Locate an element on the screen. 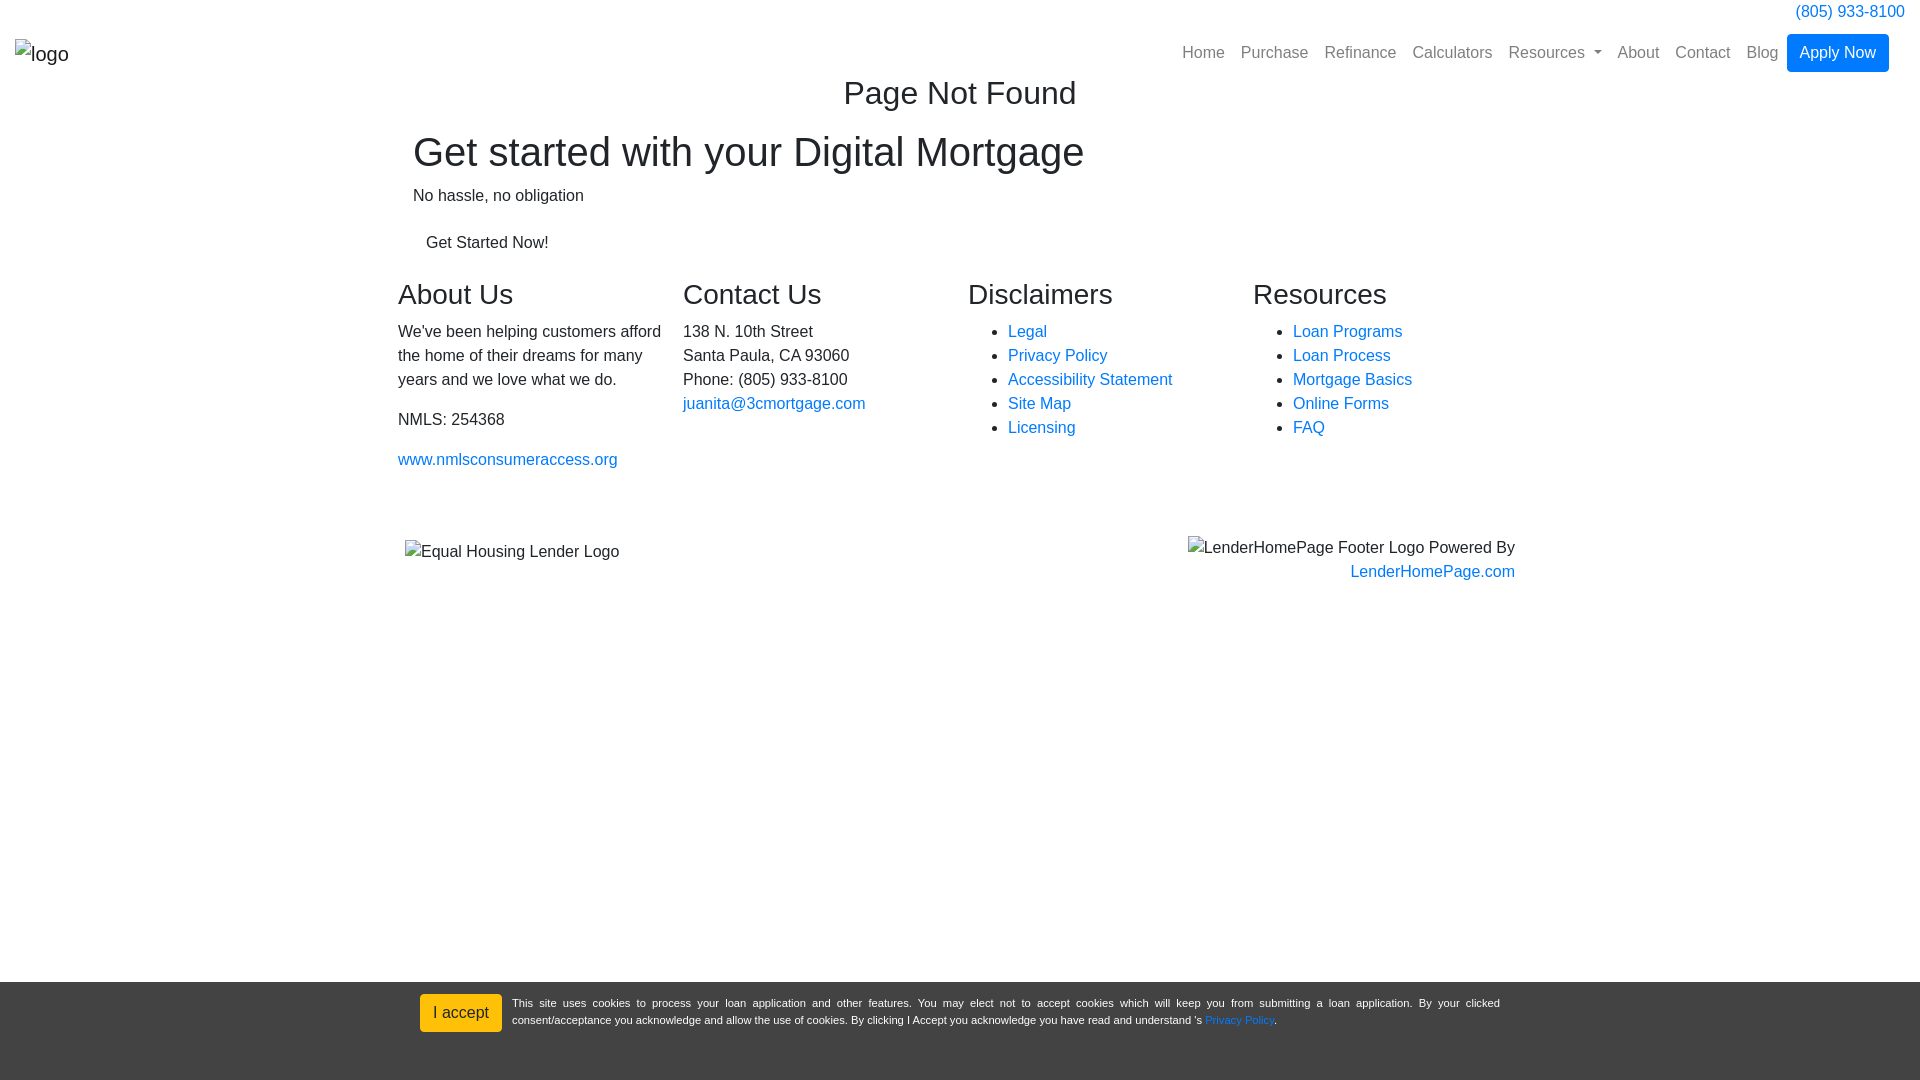 This screenshot has height=1080, width=1920. Privacy Policy is located at coordinates (1058, 356).